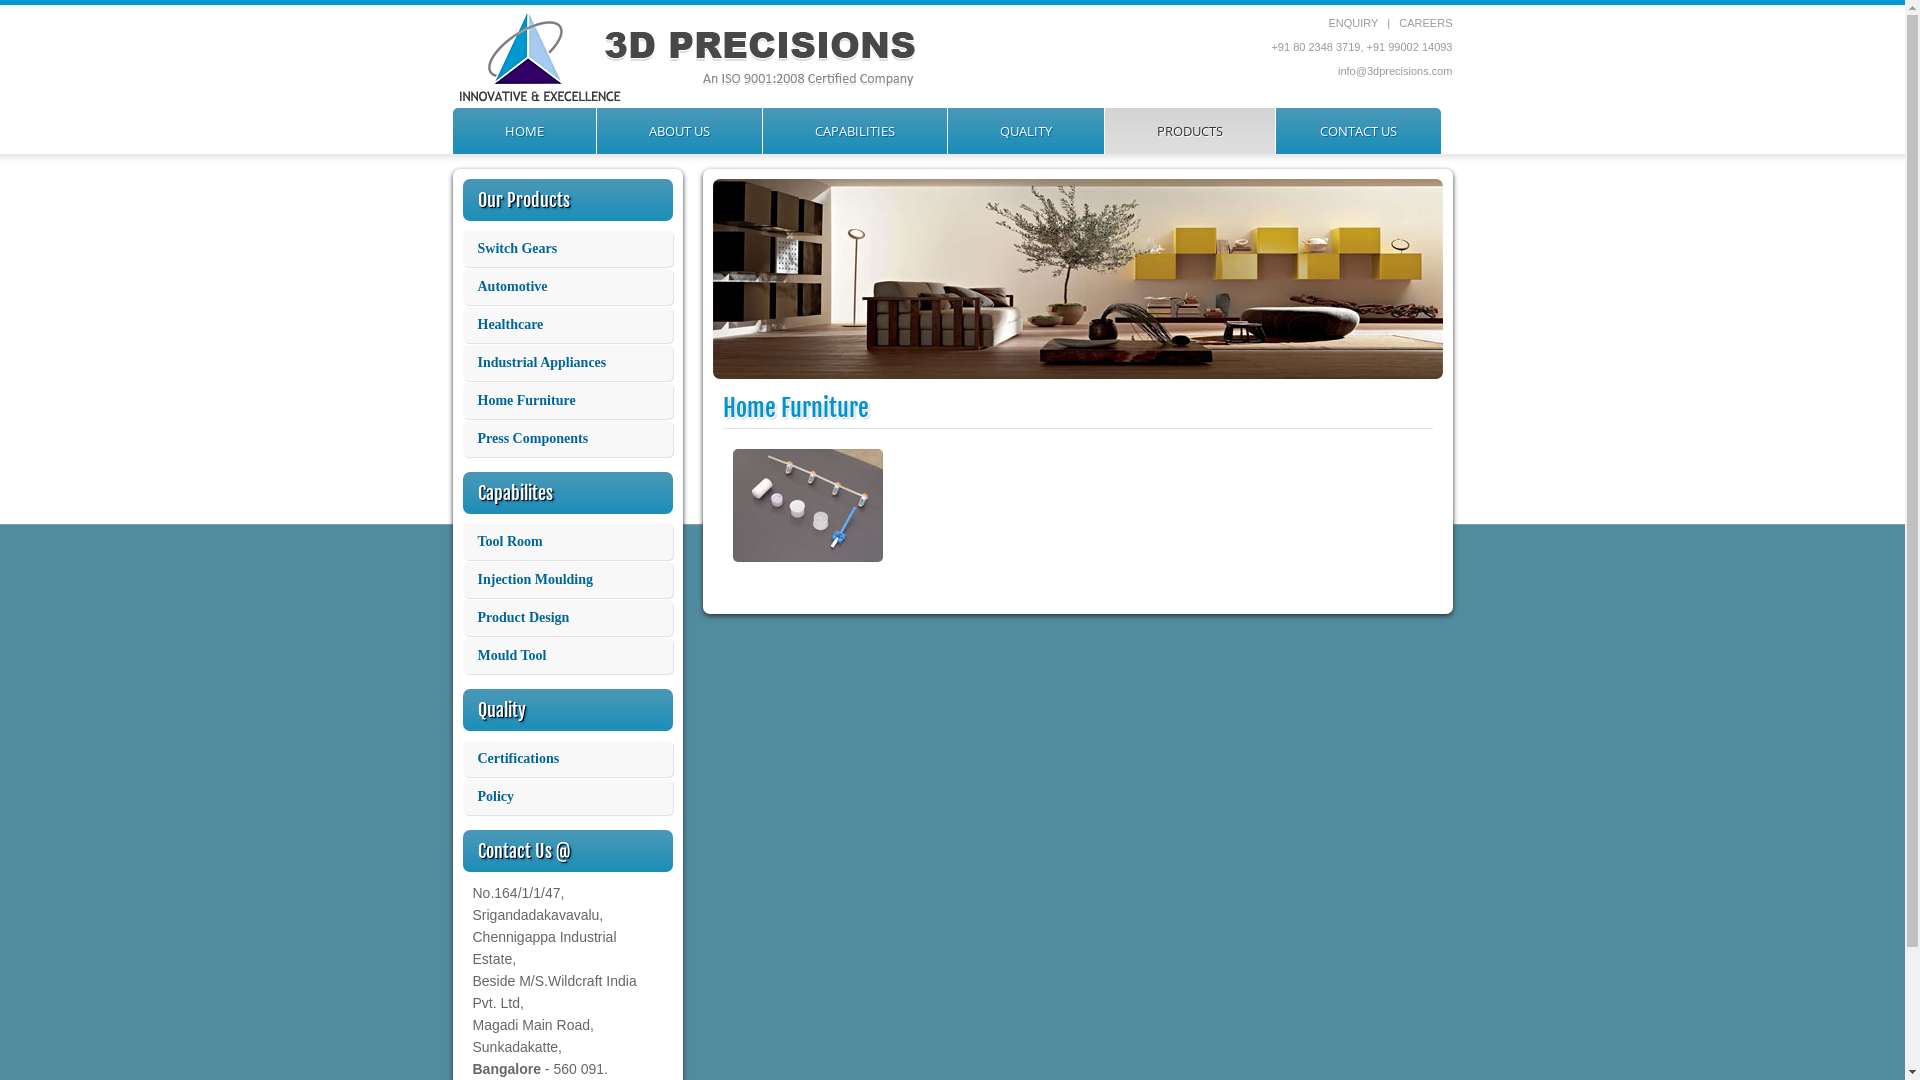  I want to click on CAREERS, so click(1426, 23).